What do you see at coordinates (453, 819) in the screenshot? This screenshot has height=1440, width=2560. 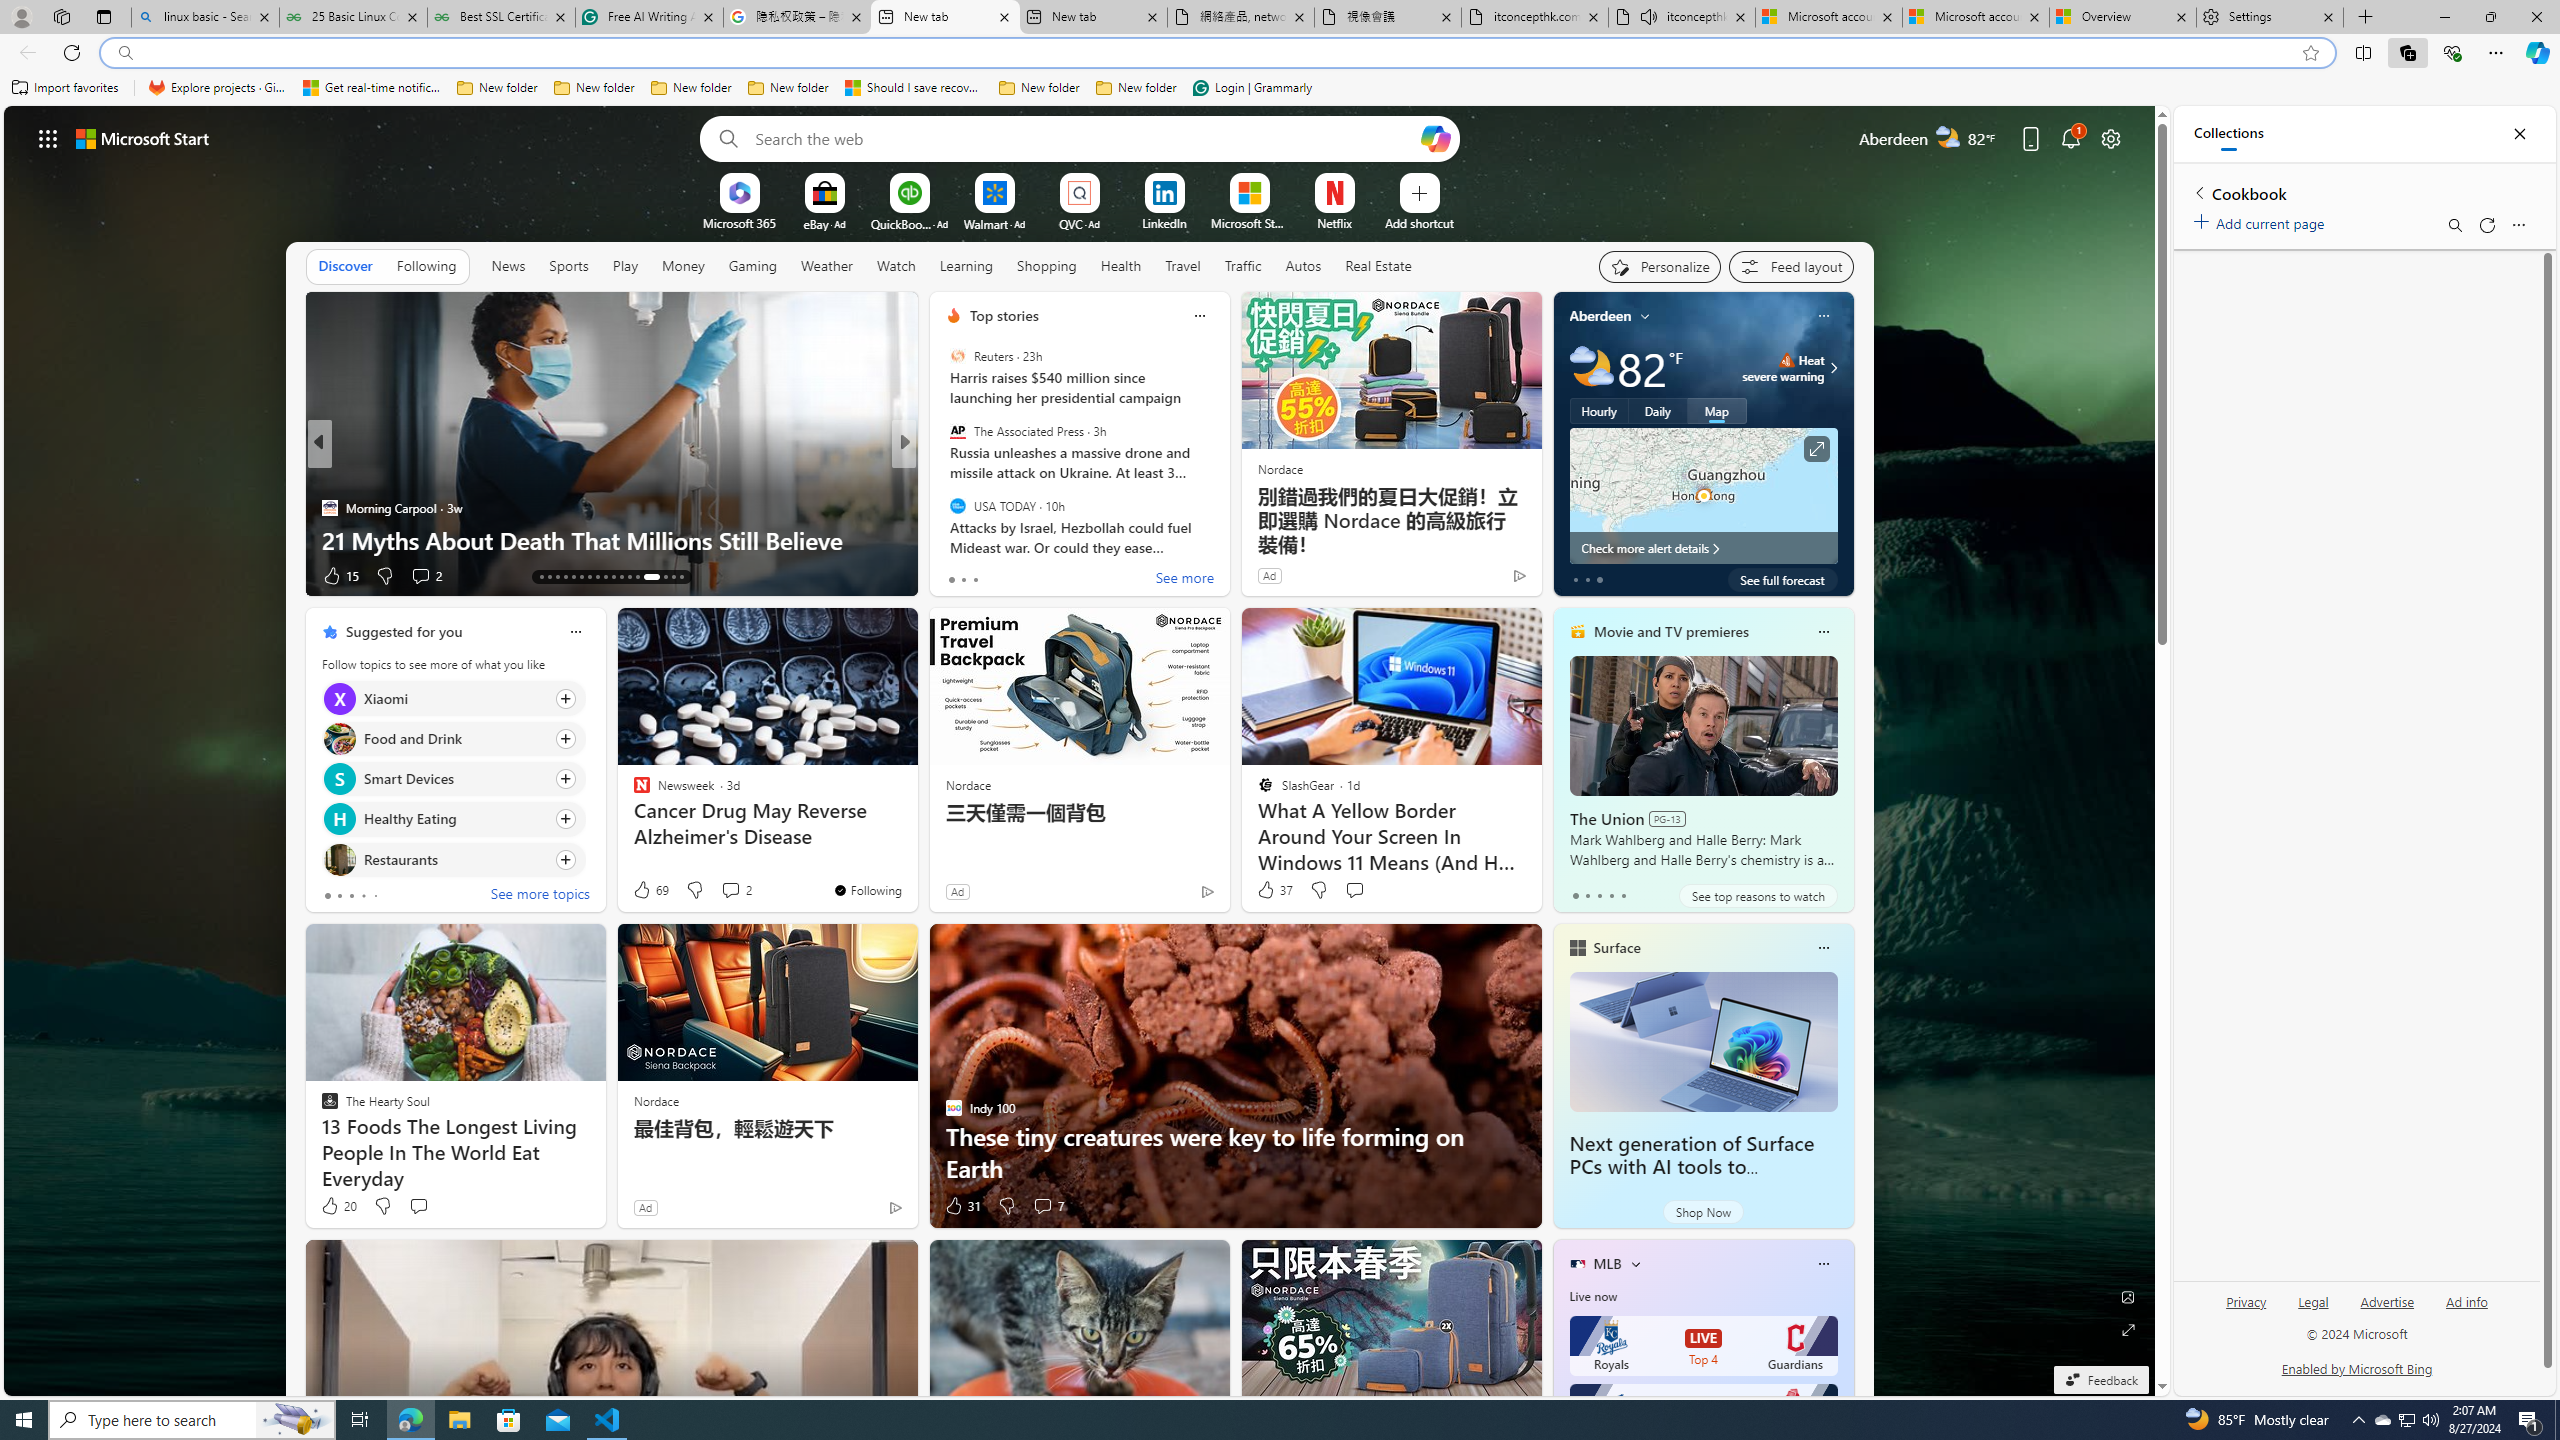 I see `Click to follow topic Healthy Eating` at bounding box center [453, 819].